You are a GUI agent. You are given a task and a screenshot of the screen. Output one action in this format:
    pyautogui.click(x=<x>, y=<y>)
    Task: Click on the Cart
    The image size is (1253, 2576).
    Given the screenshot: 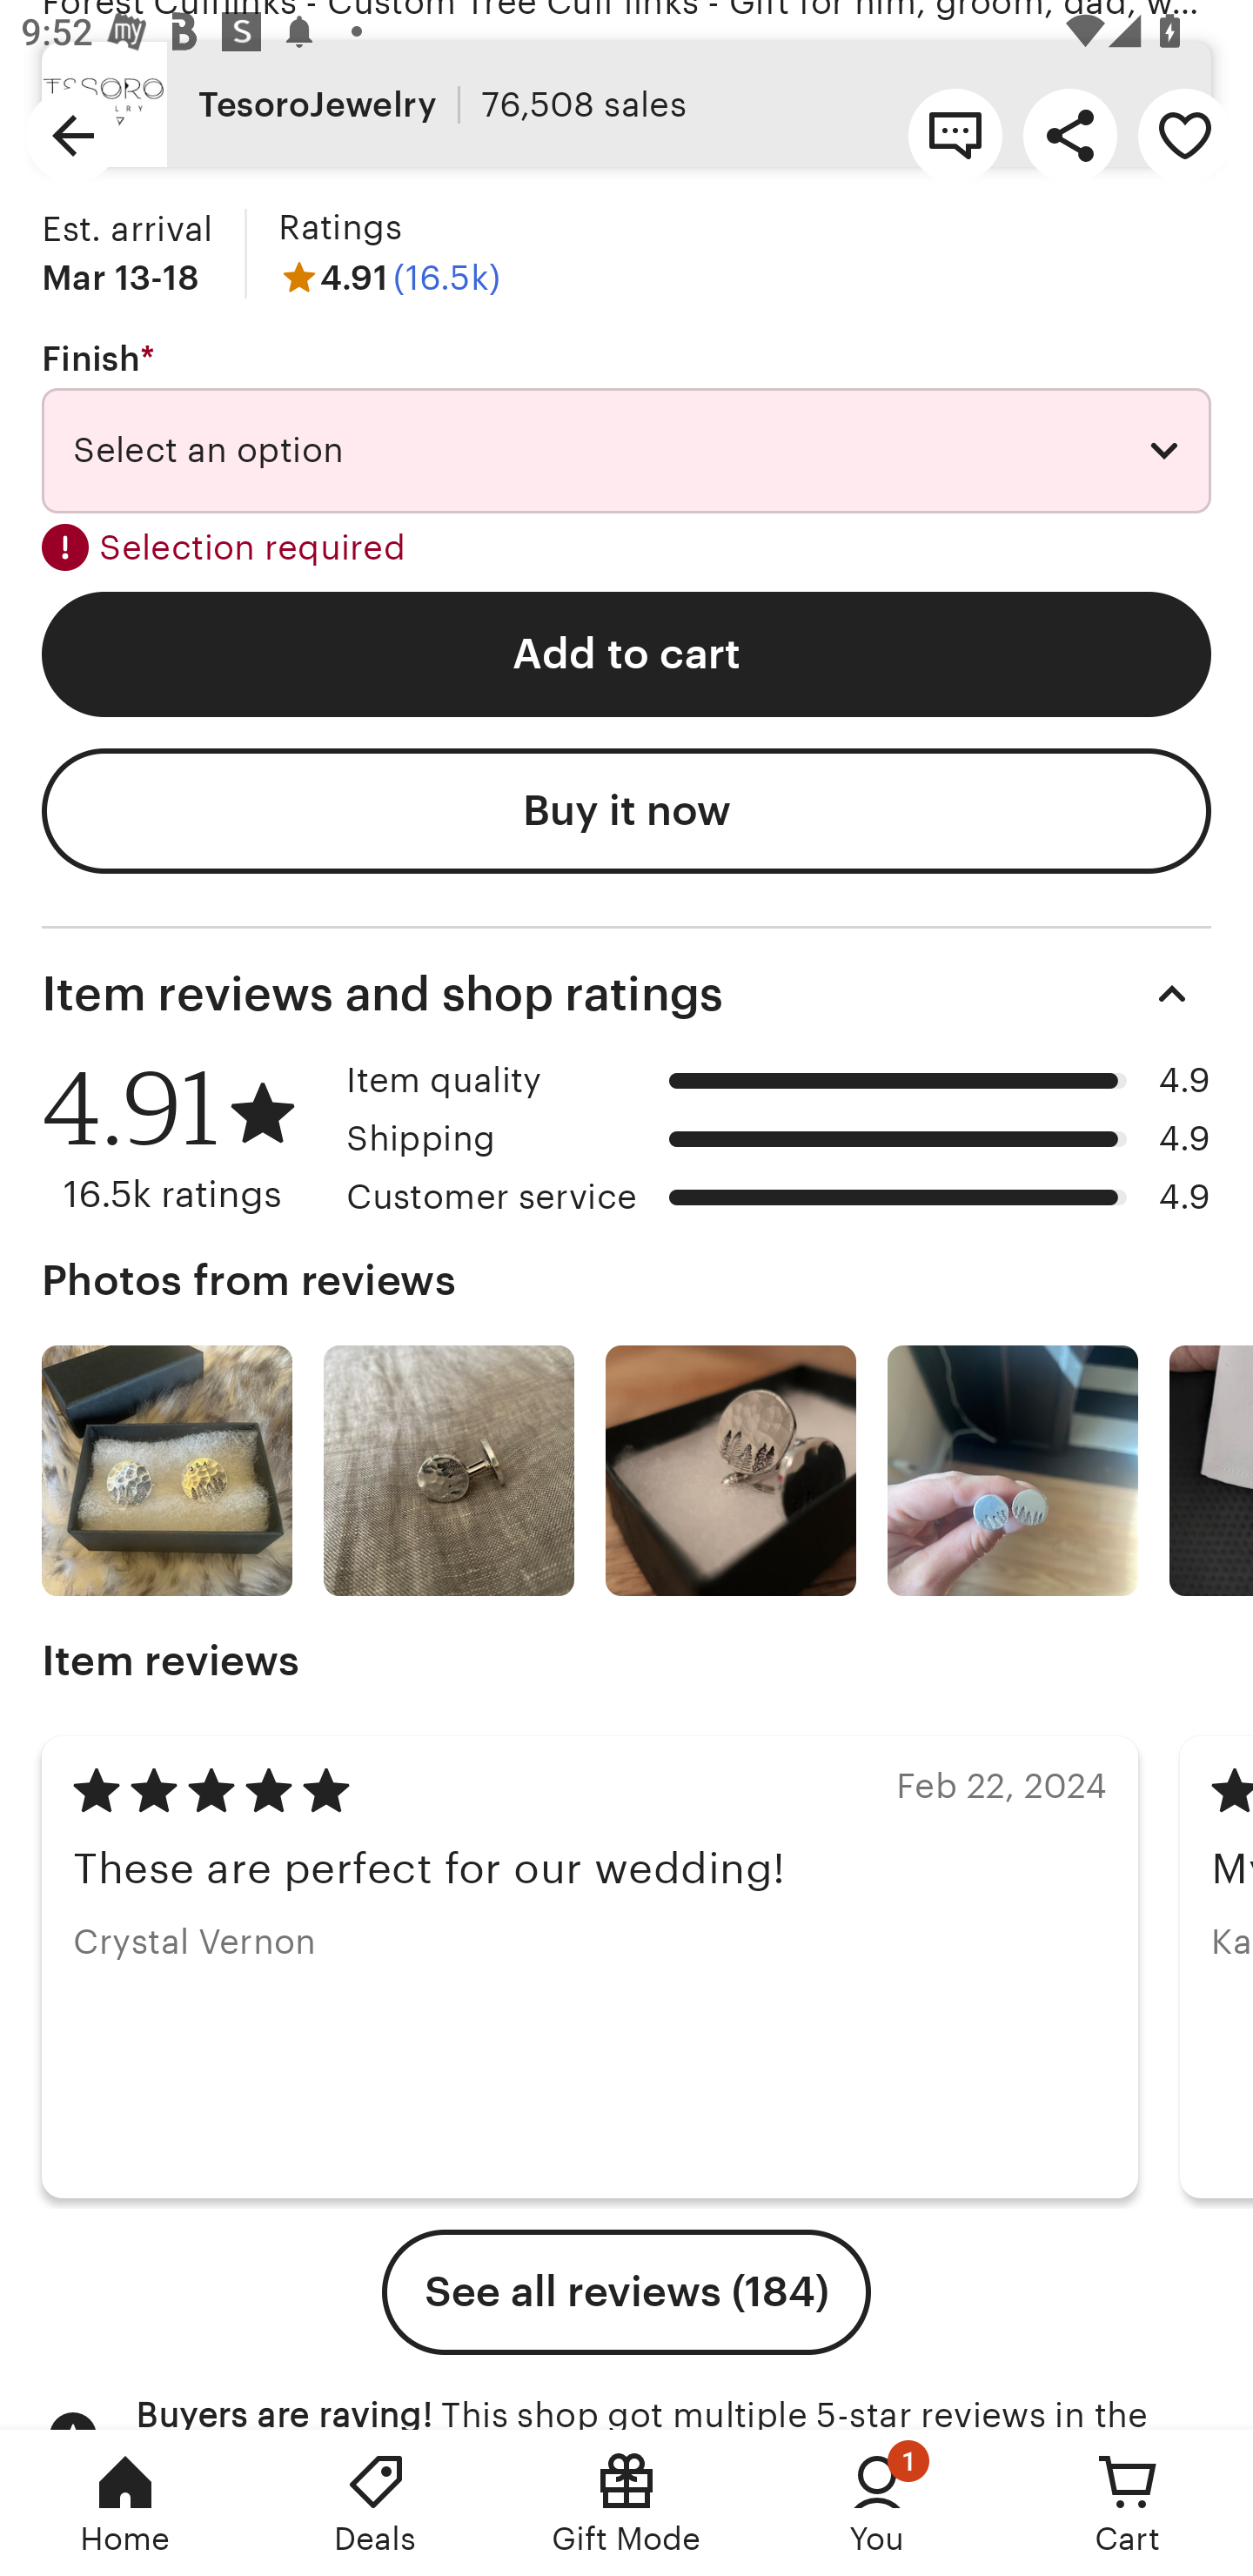 What is the action you would take?
    pyautogui.click(x=1128, y=2503)
    